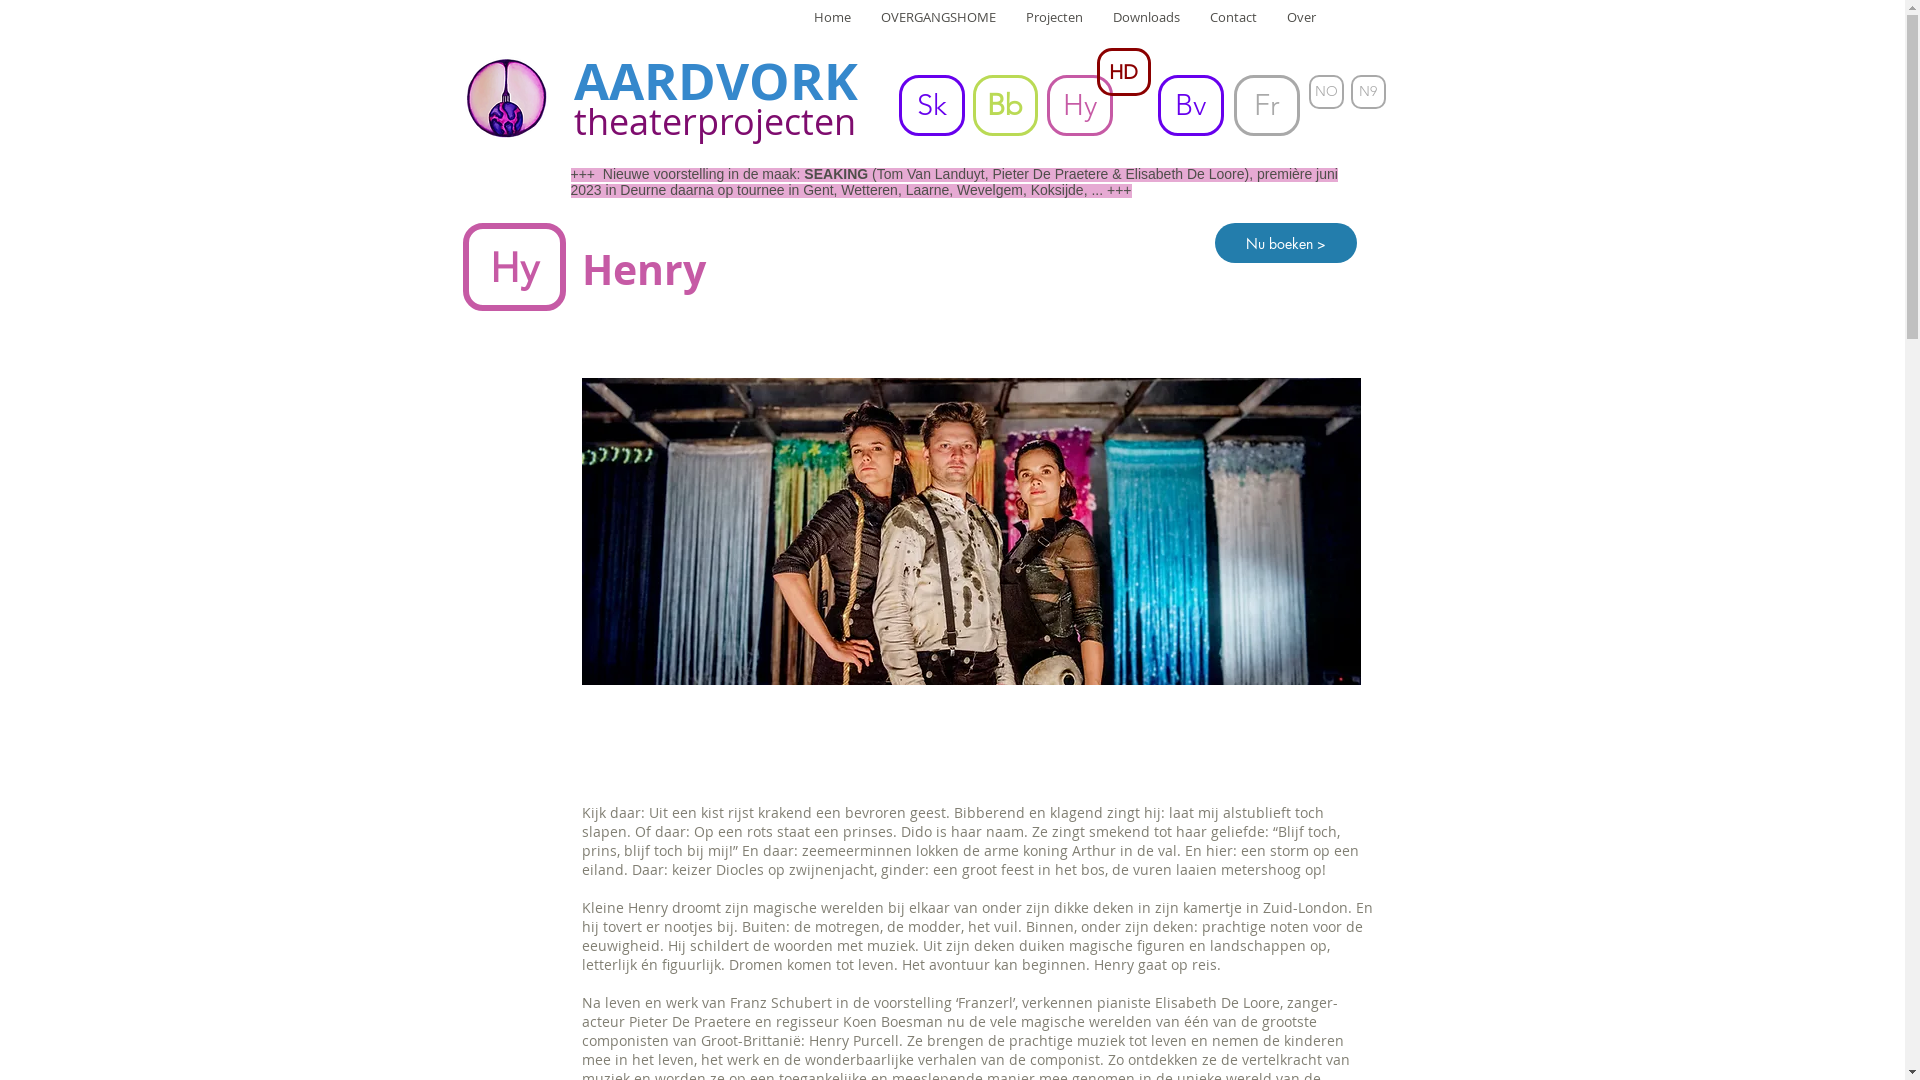 The image size is (1920, 1080). Describe the element at coordinates (1191, 106) in the screenshot. I see `Bv` at that location.